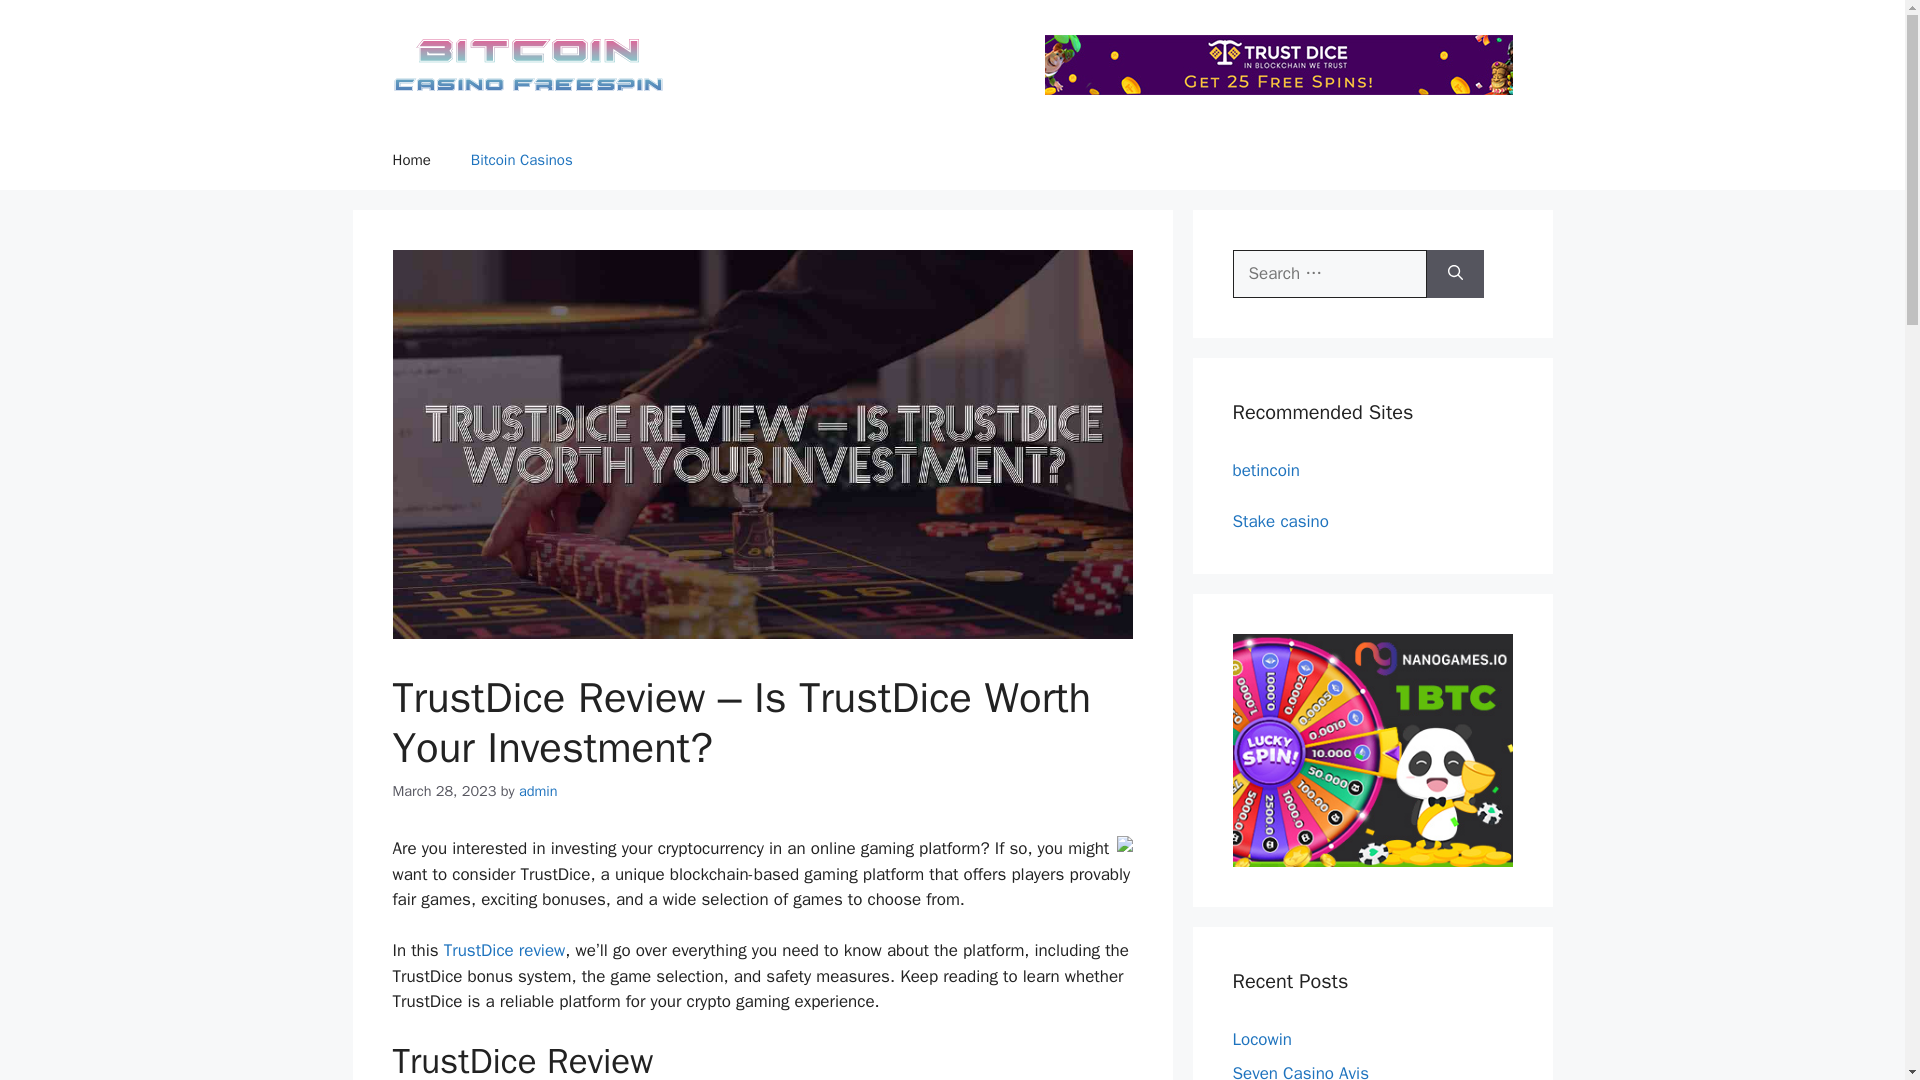 Image resolution: width=1920 pixels, height=1080 pixels. What do you see at coordinates (1300, 1071) in the screenshot?
I see `Seven Casino Avis` at bounding box center [1300, 1071].